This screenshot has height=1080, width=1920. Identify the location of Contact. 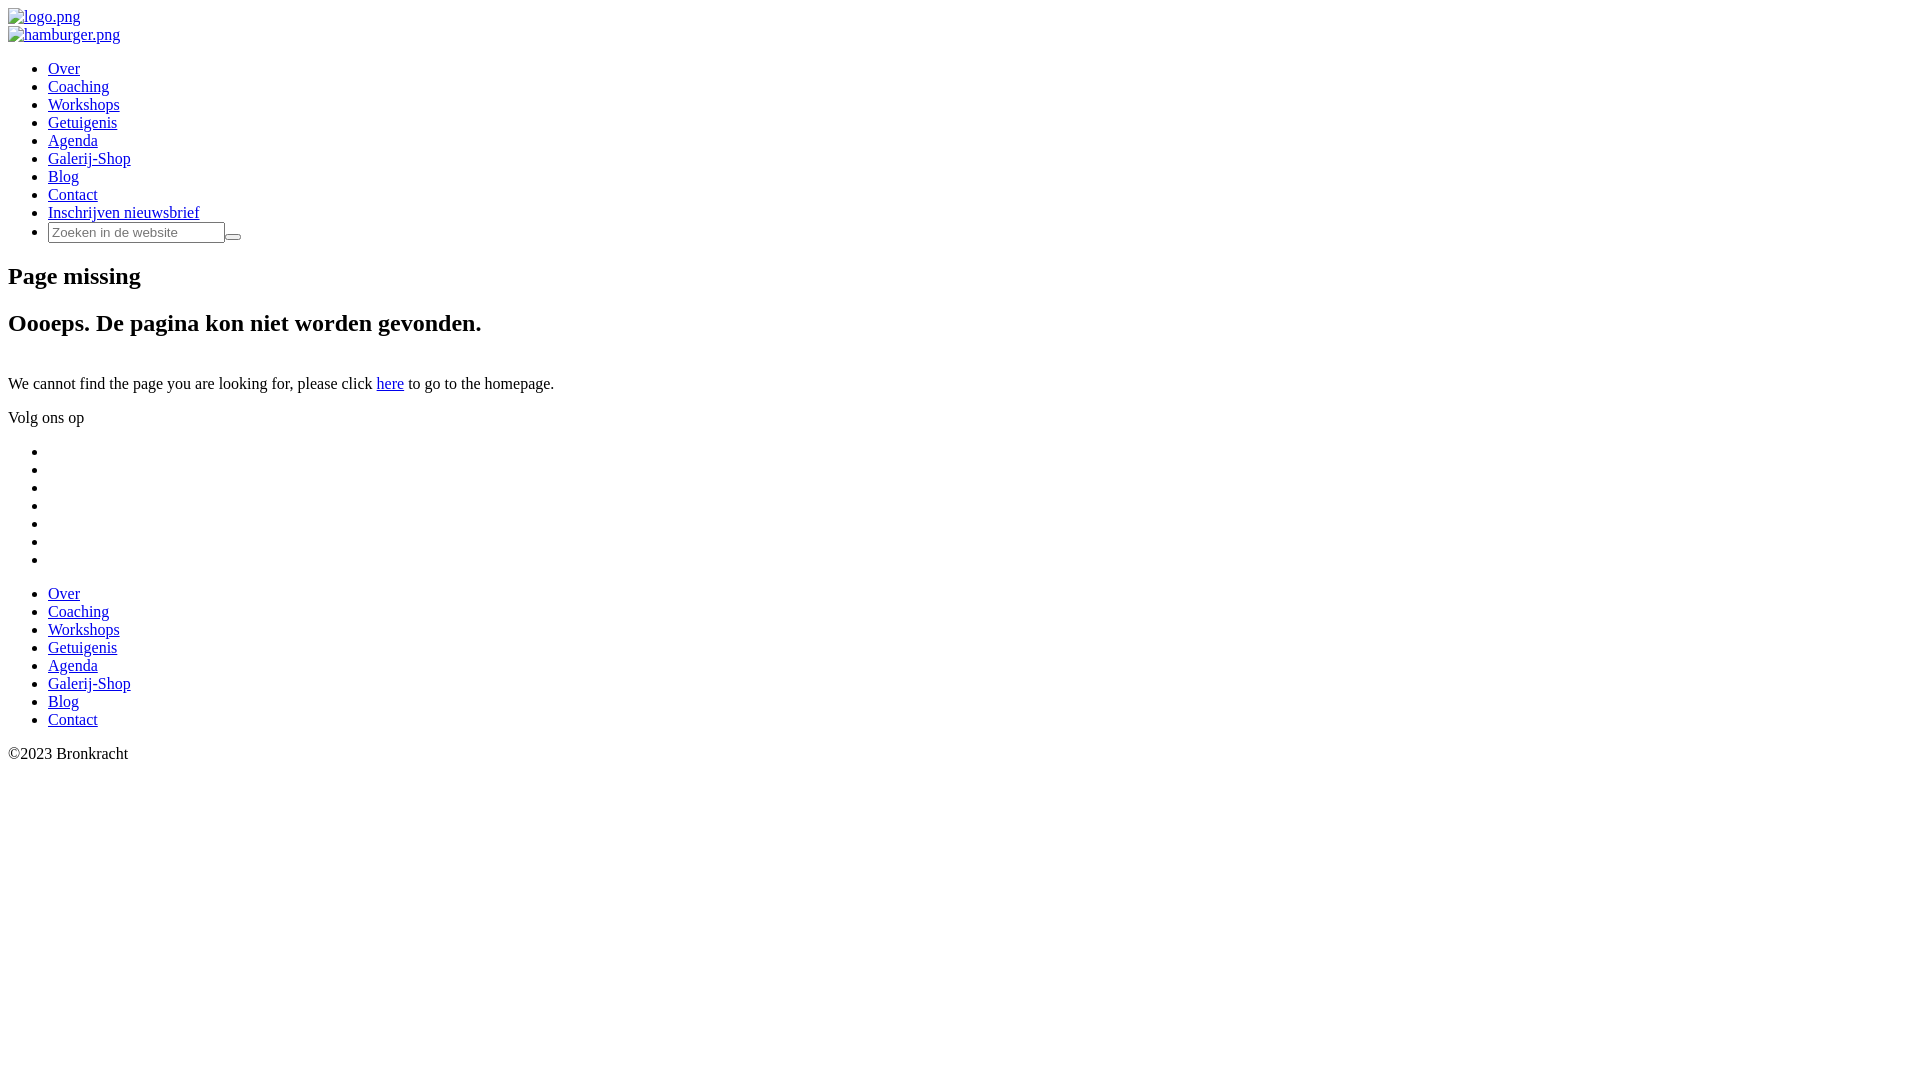
(73, 194).